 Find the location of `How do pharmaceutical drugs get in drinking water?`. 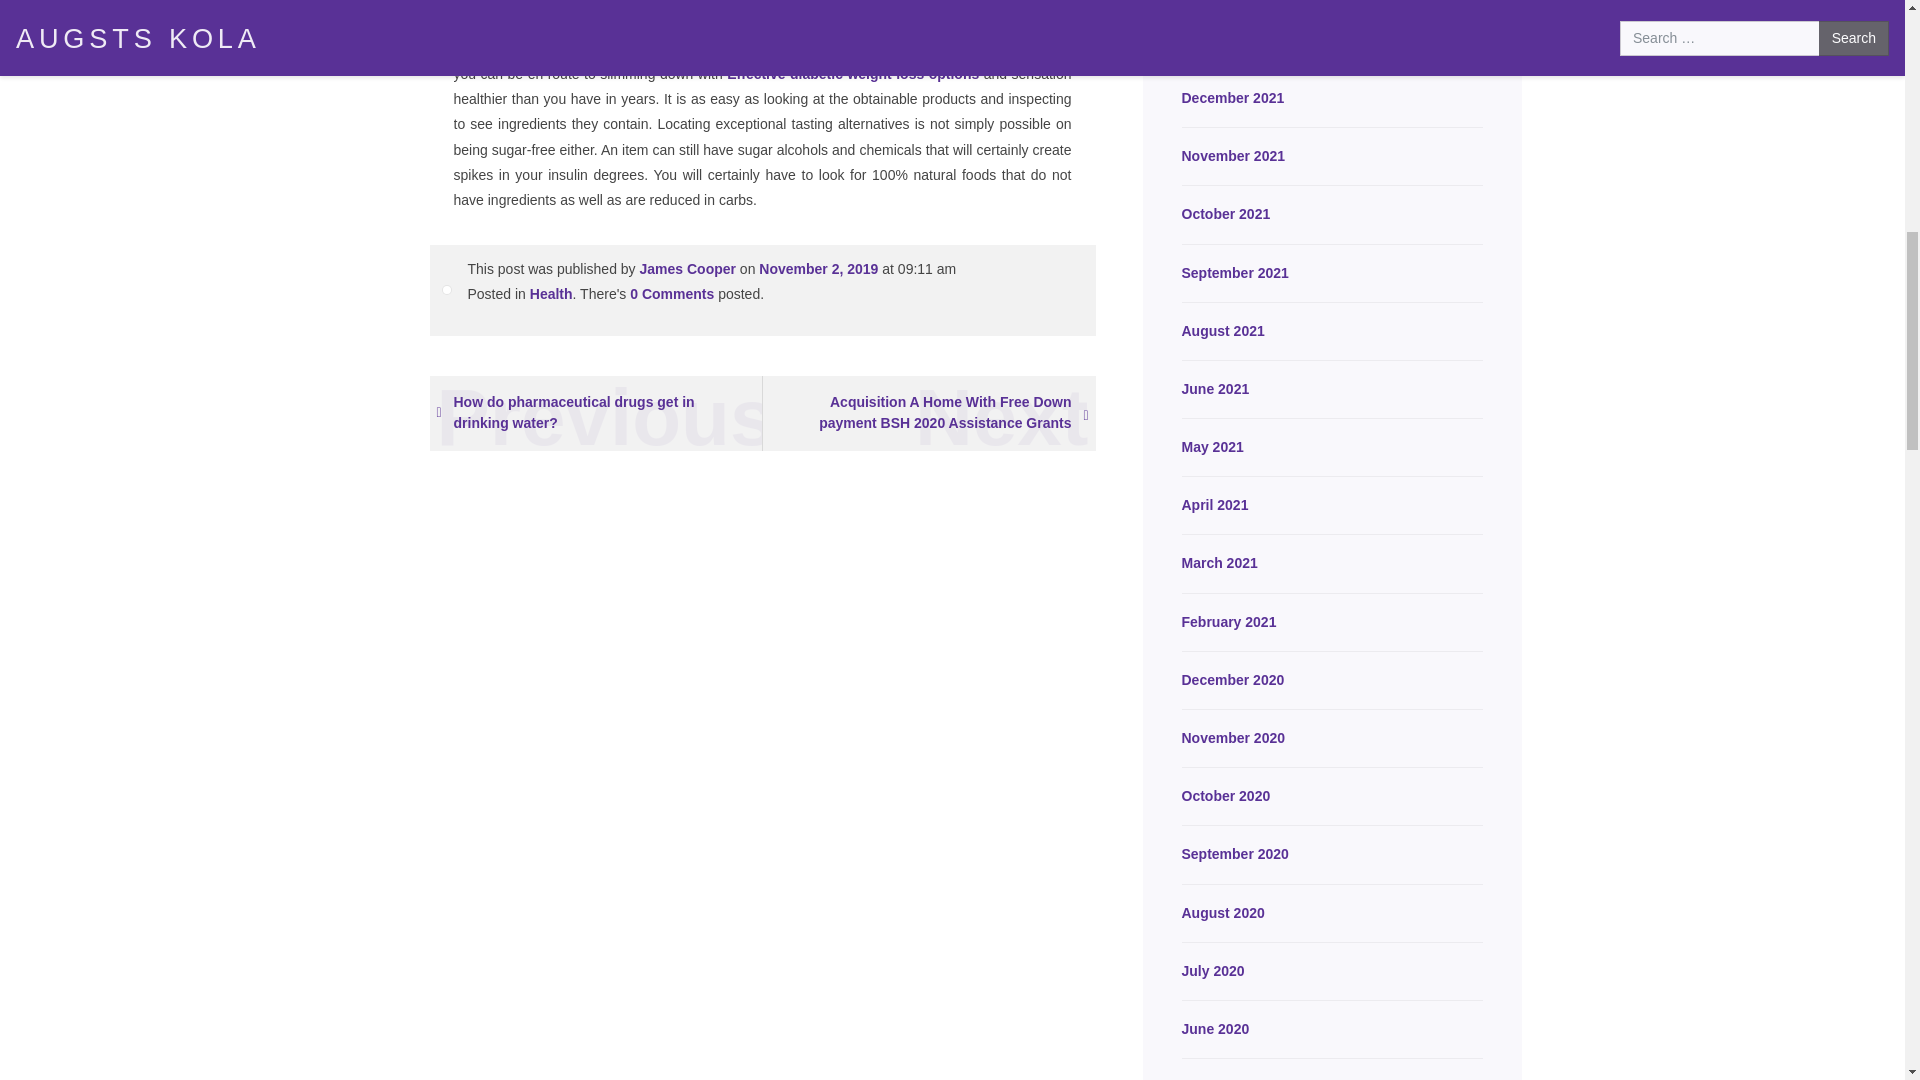

How do pharmaceutical drugs get in drinking water? is located at coordinates (596, 413).